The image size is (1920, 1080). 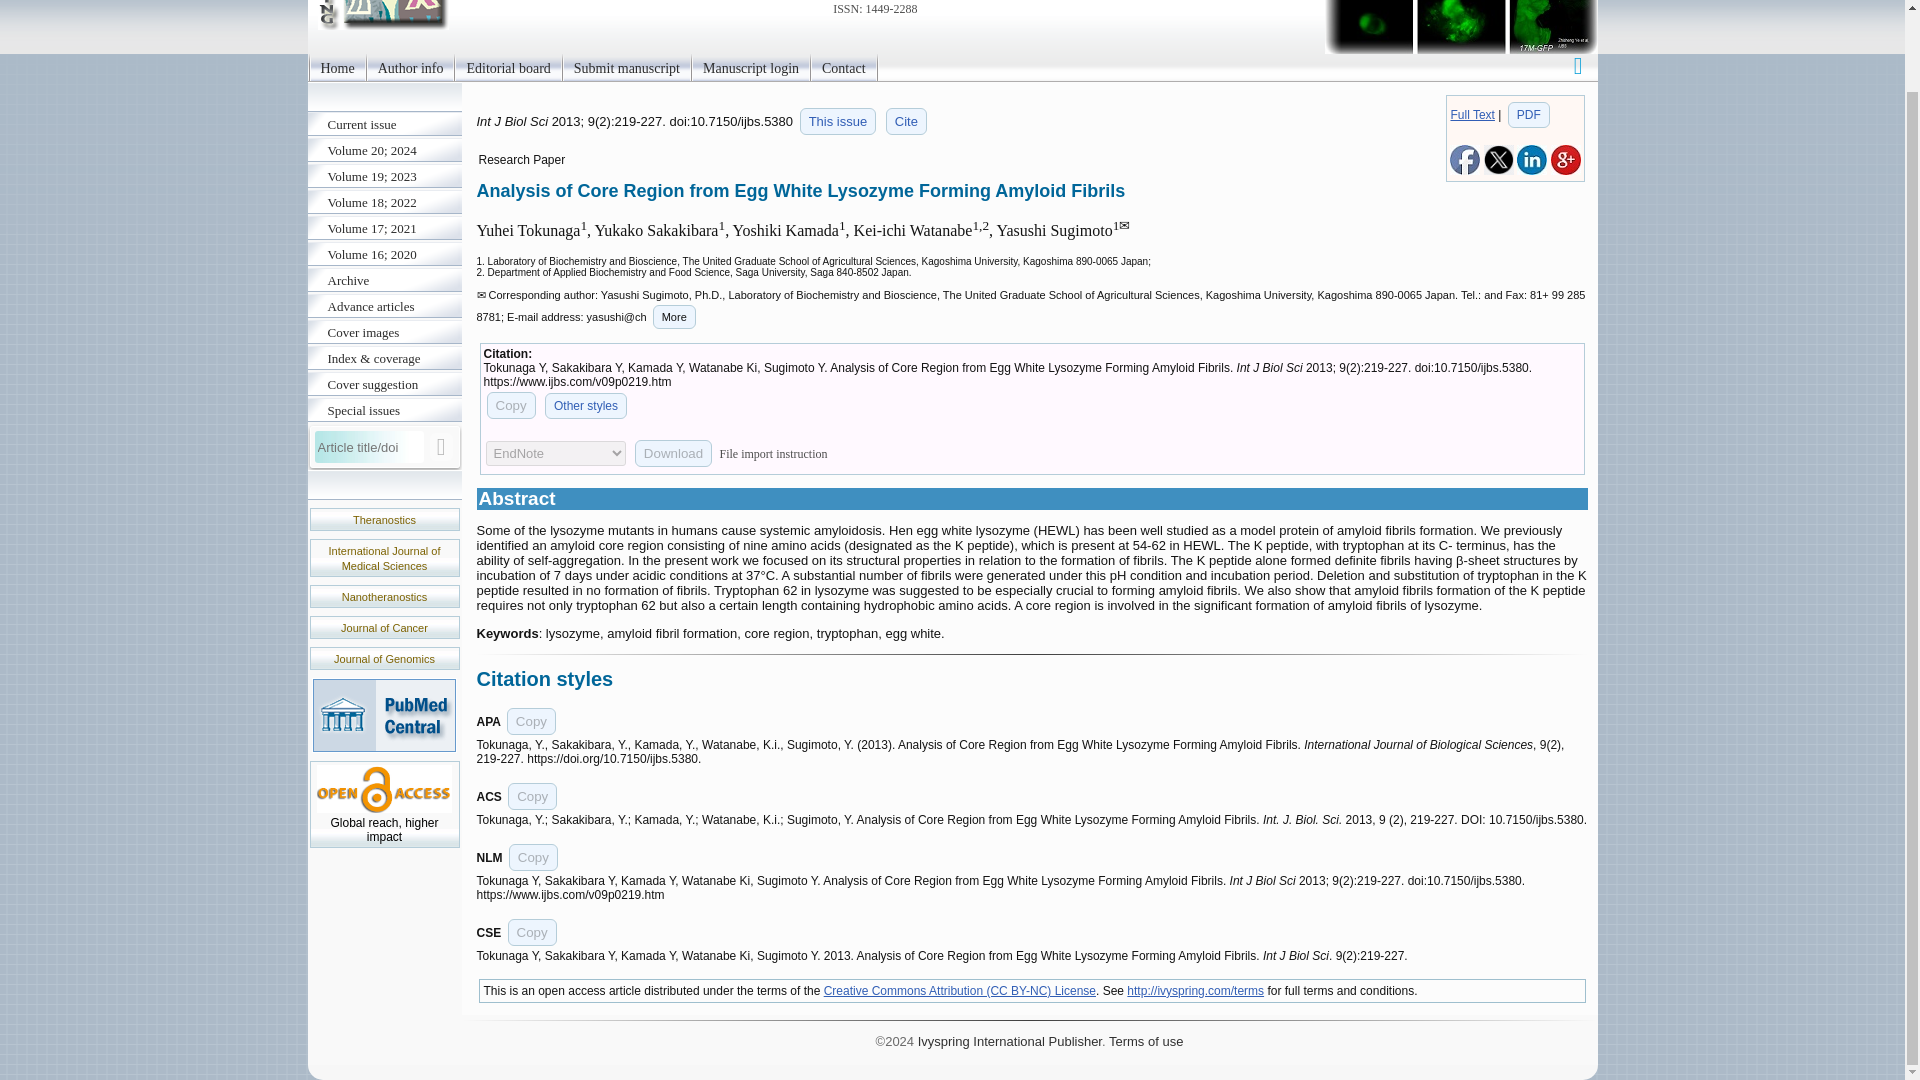 What do you see at coordinates (844, 69) in the screenshot?
I see `Contact` at bounding box center [844, 69].